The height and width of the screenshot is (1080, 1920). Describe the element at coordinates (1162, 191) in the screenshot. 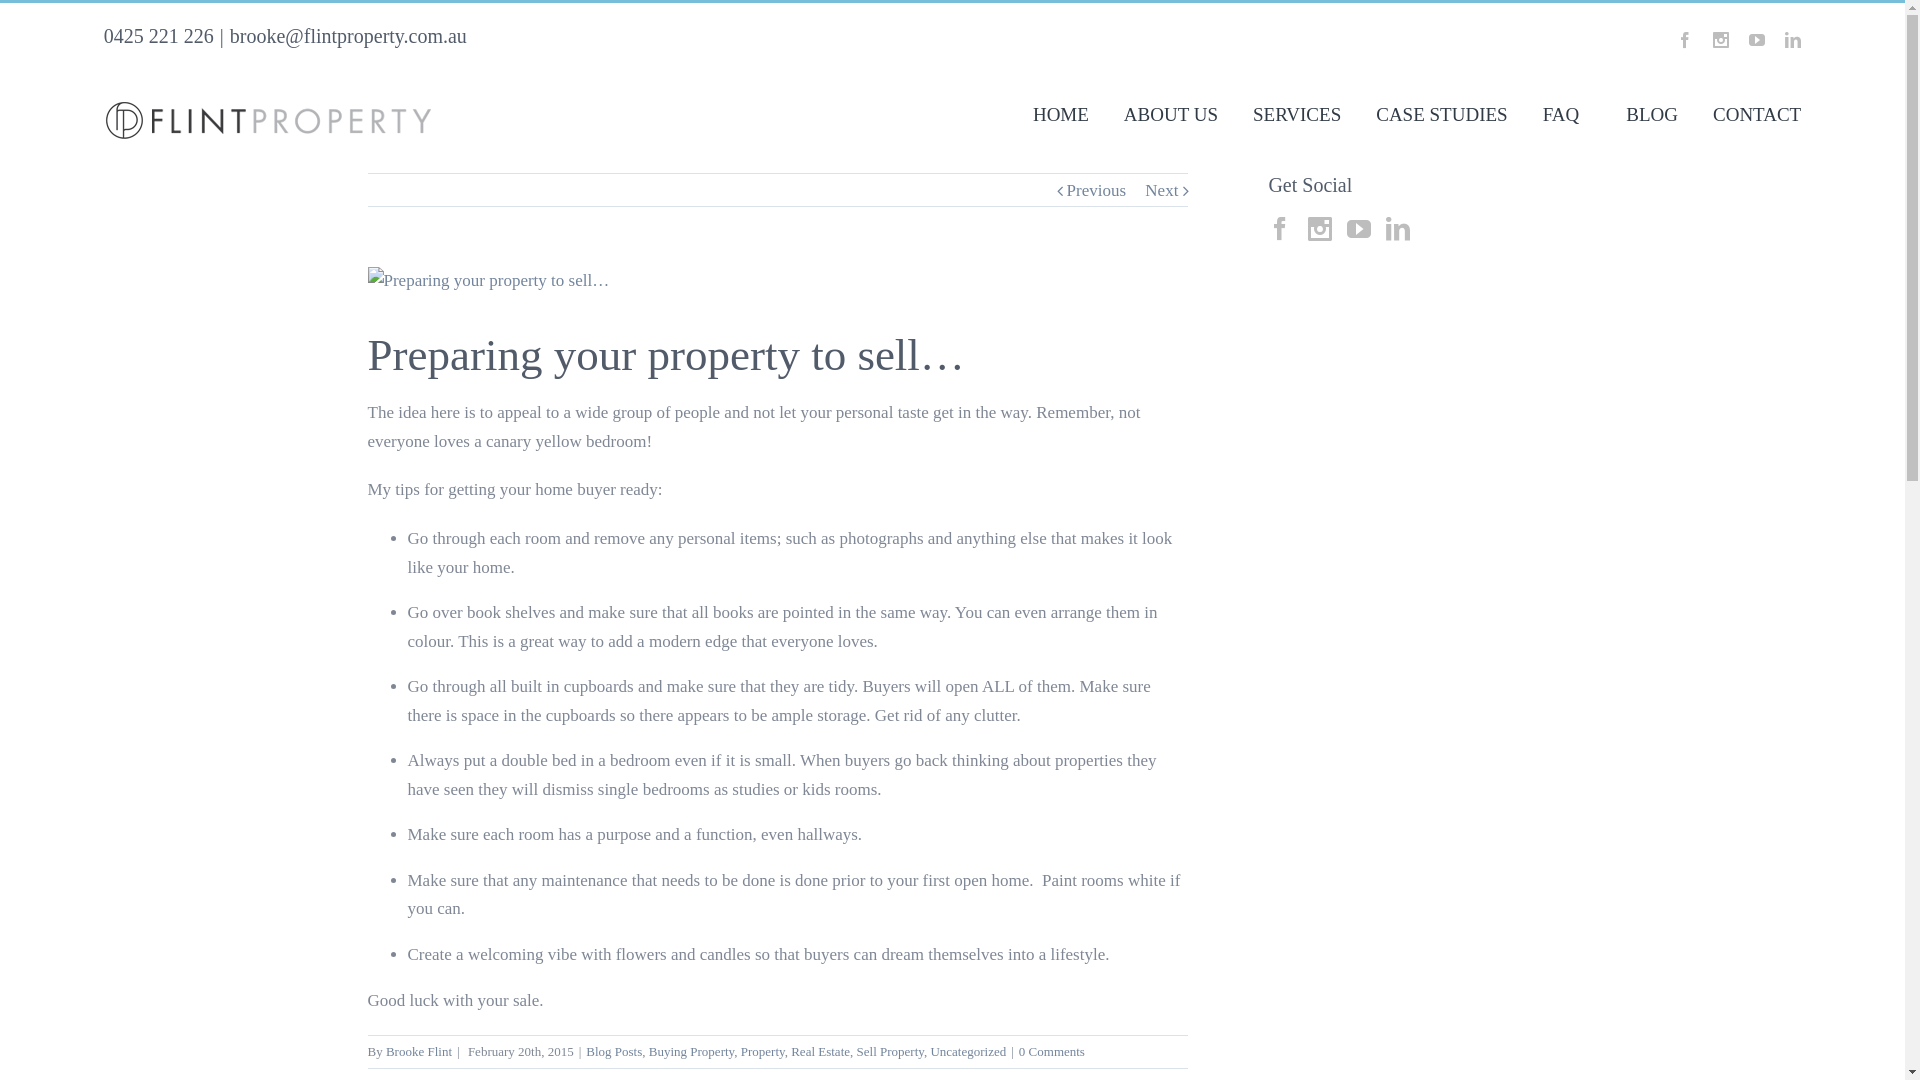

I see `Next` at that location.